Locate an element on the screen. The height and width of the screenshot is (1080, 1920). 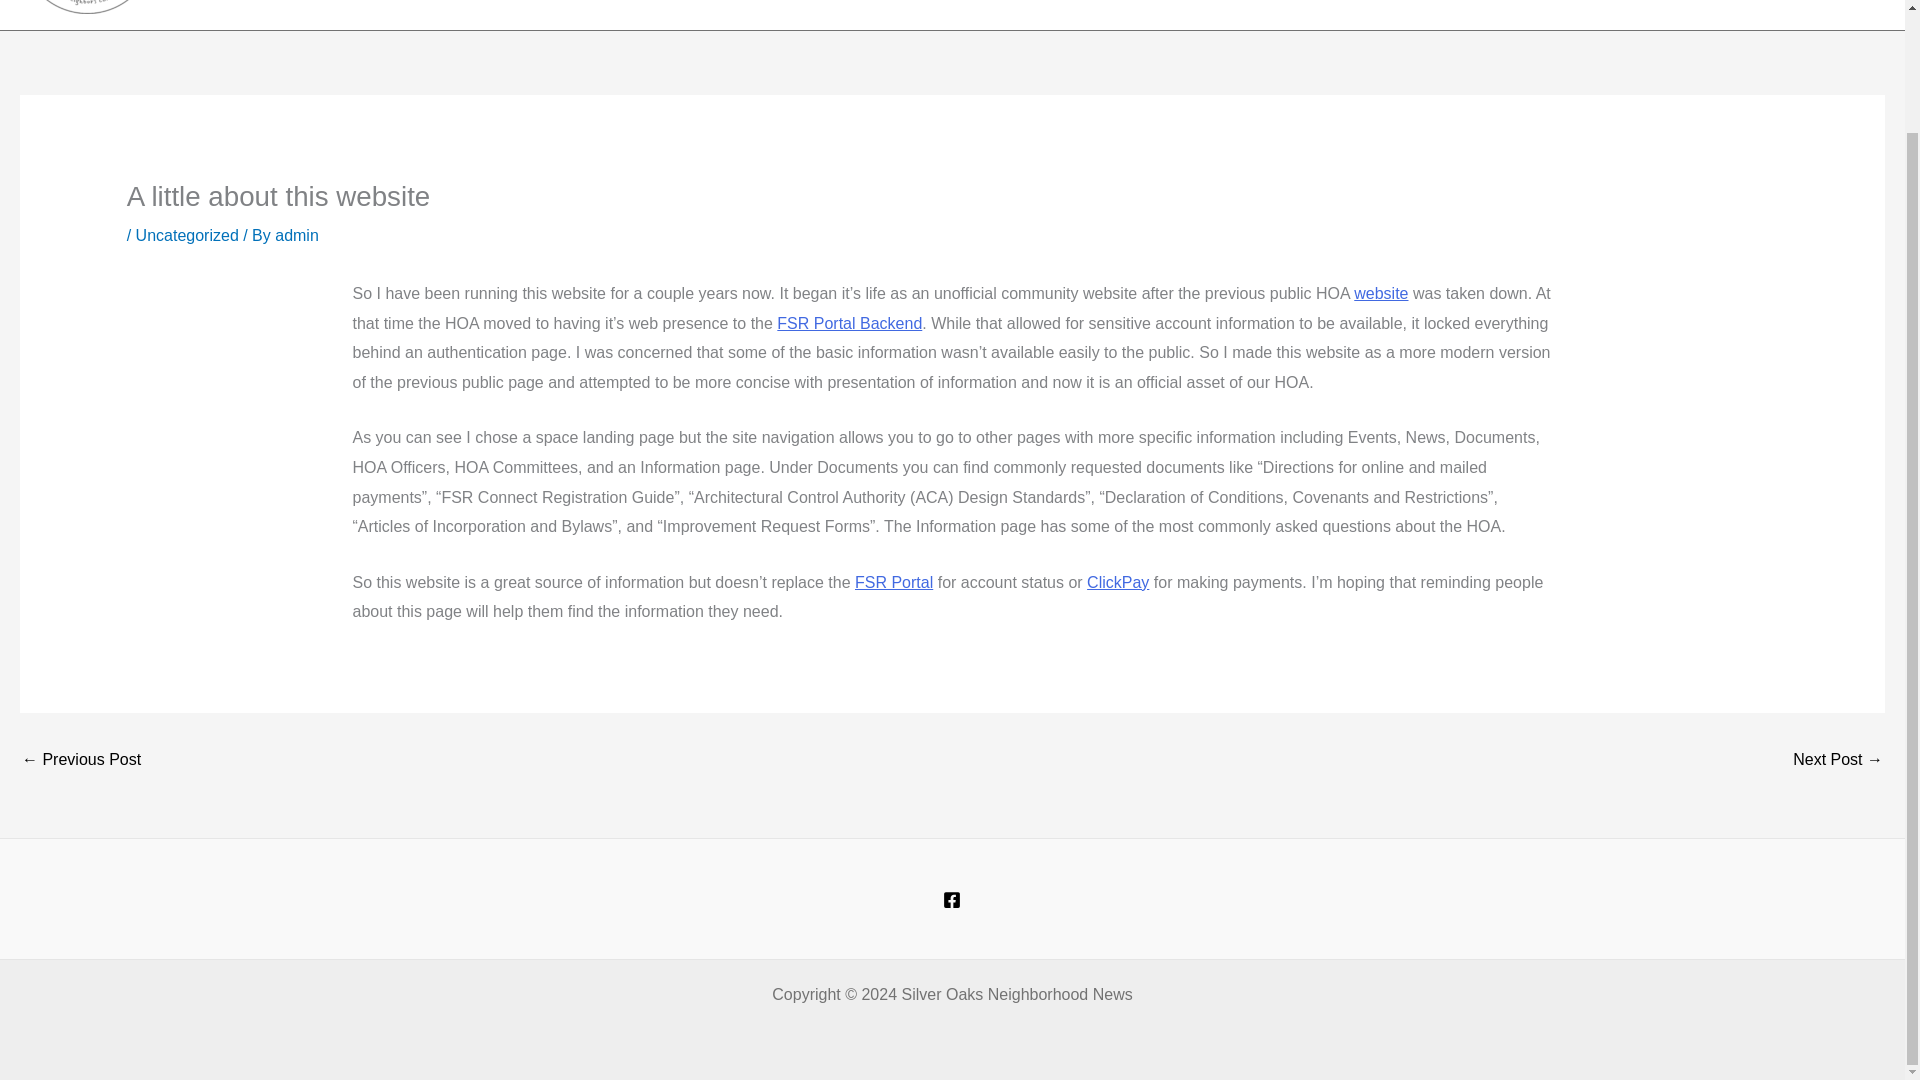
admin is located at coordinates (296, 235).